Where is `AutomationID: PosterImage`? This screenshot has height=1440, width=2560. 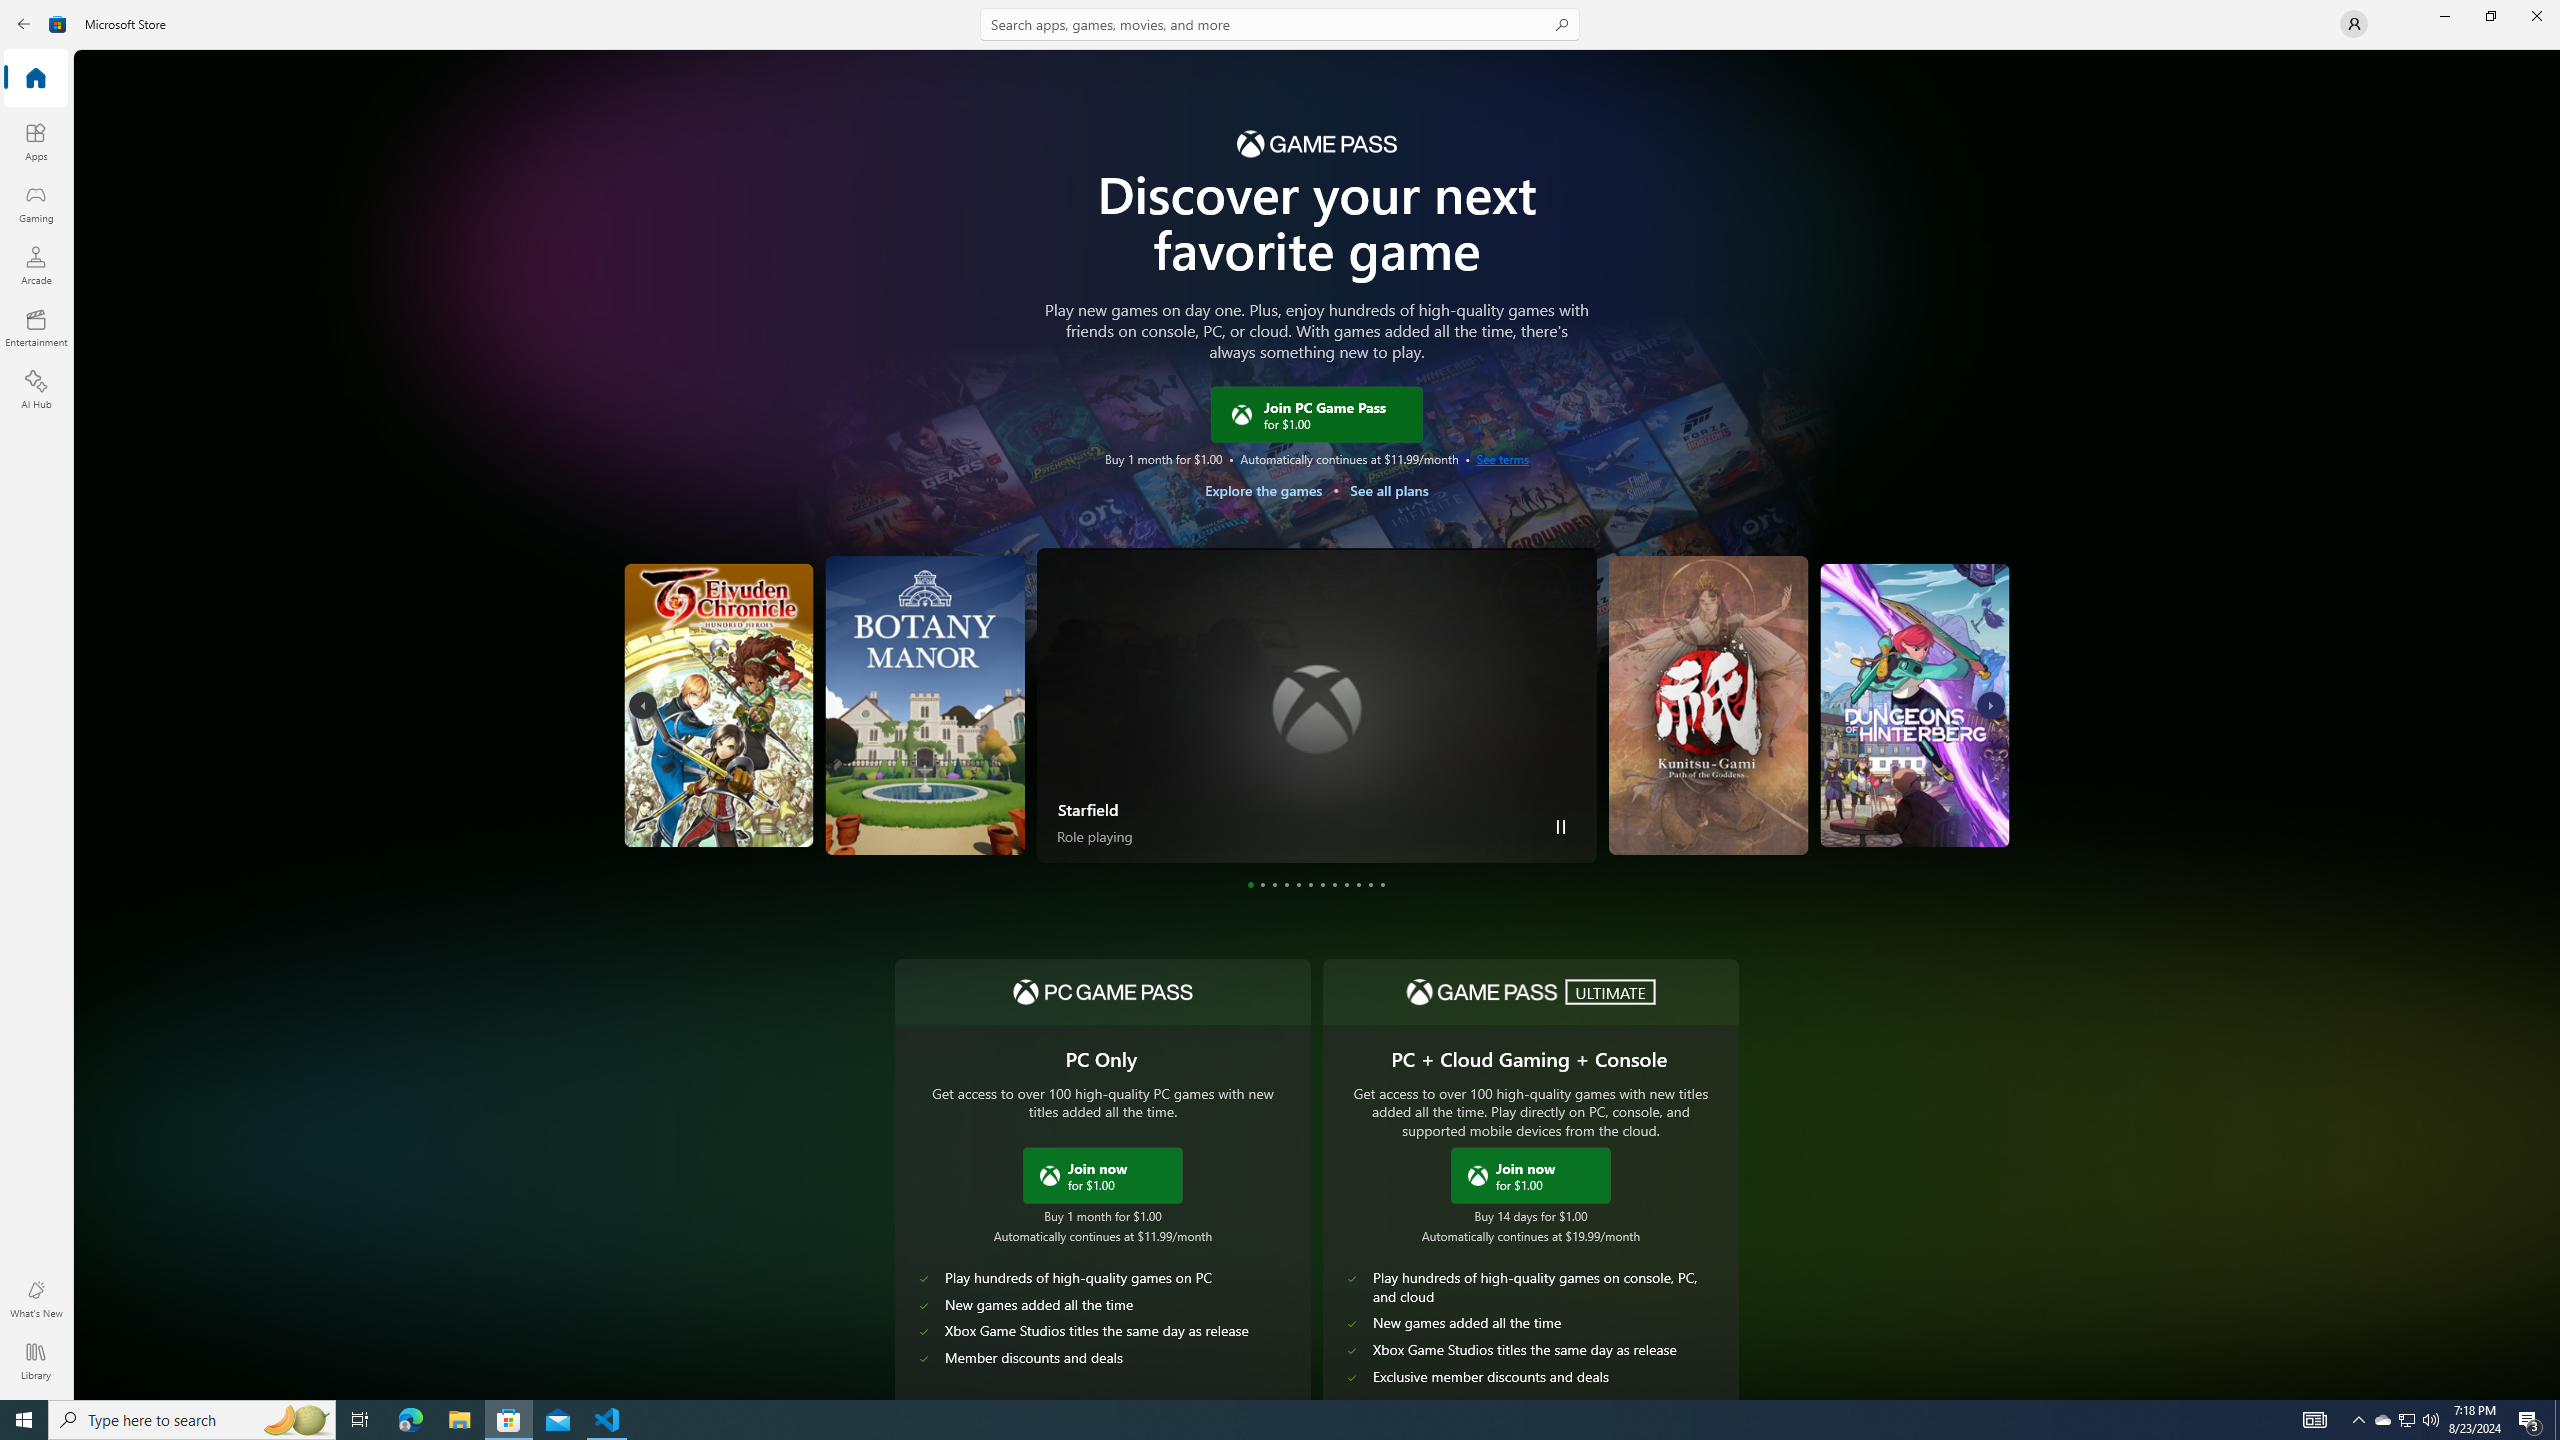 AutomationID: PosterImage is located at coordinates (1914, 704).